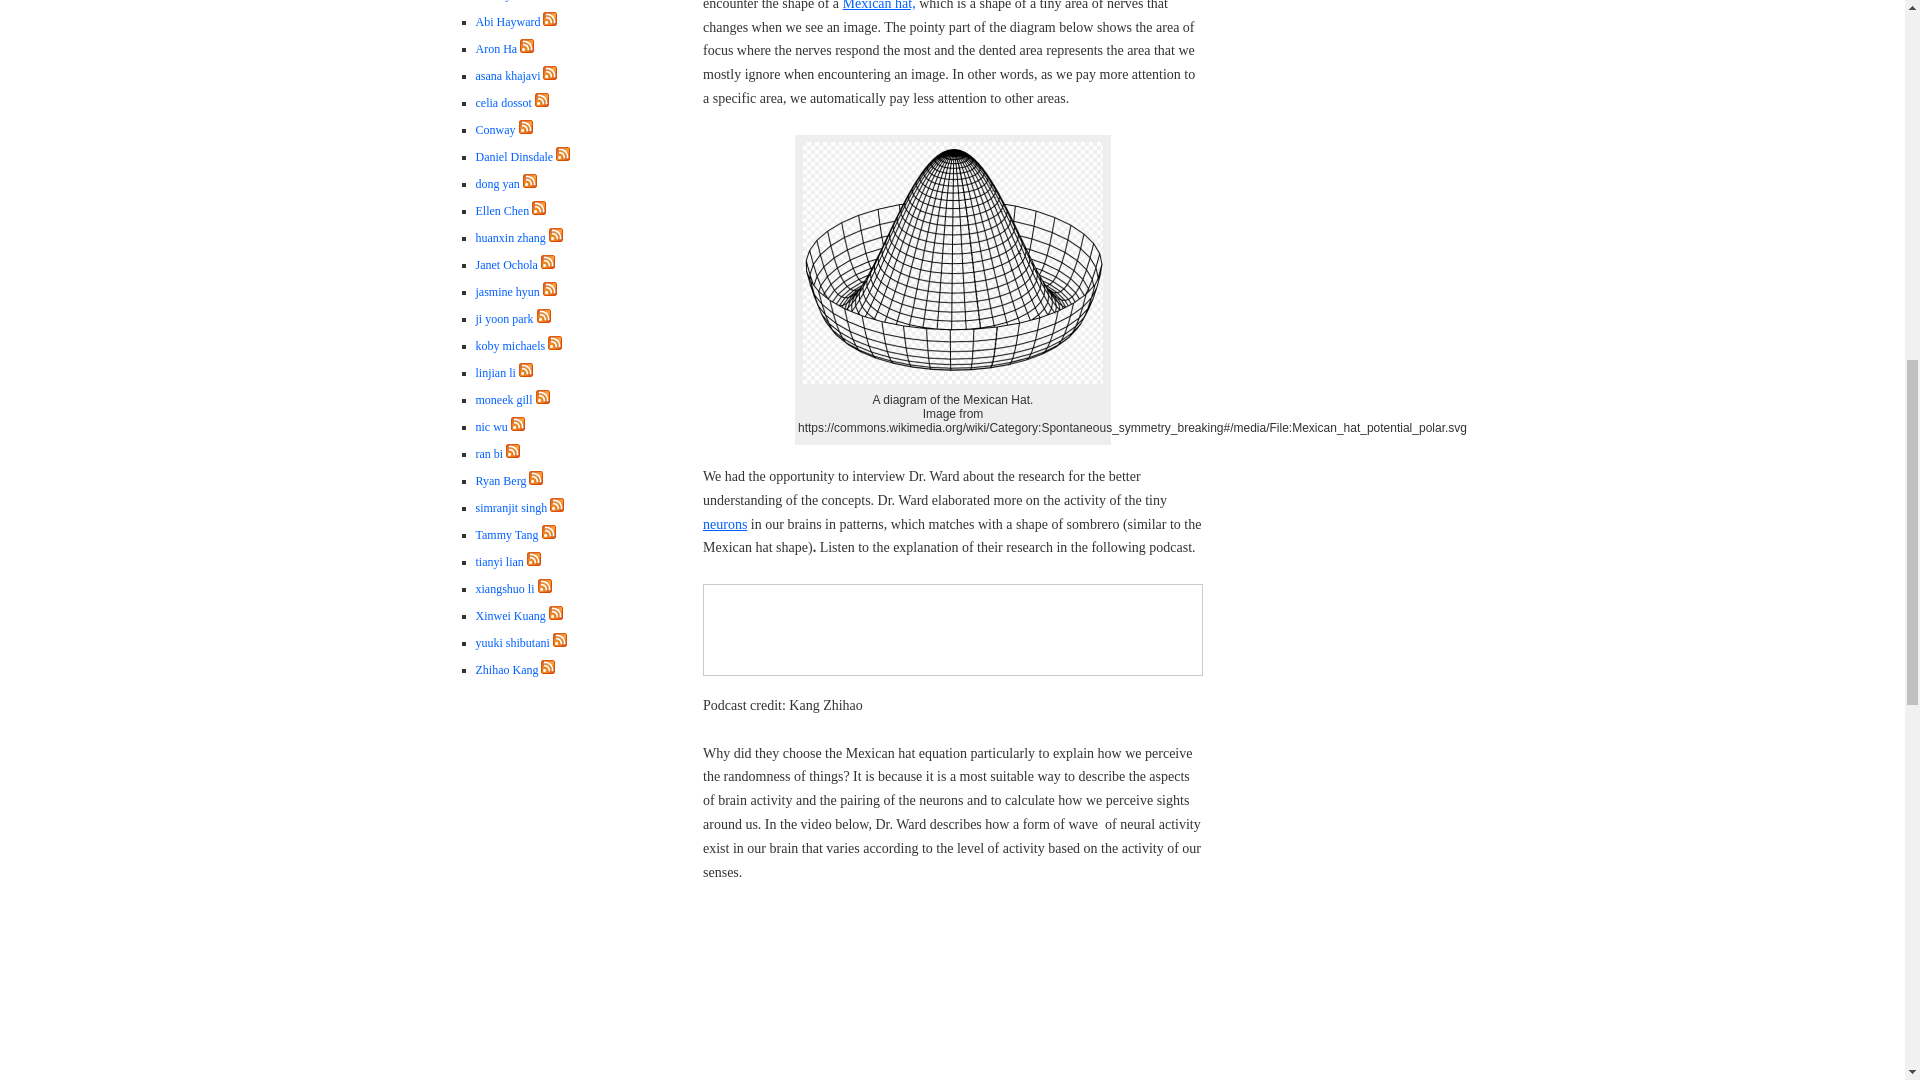 This screenshot has width=1920, height=1080. I want to click on RSS feed, so click(526, 49).